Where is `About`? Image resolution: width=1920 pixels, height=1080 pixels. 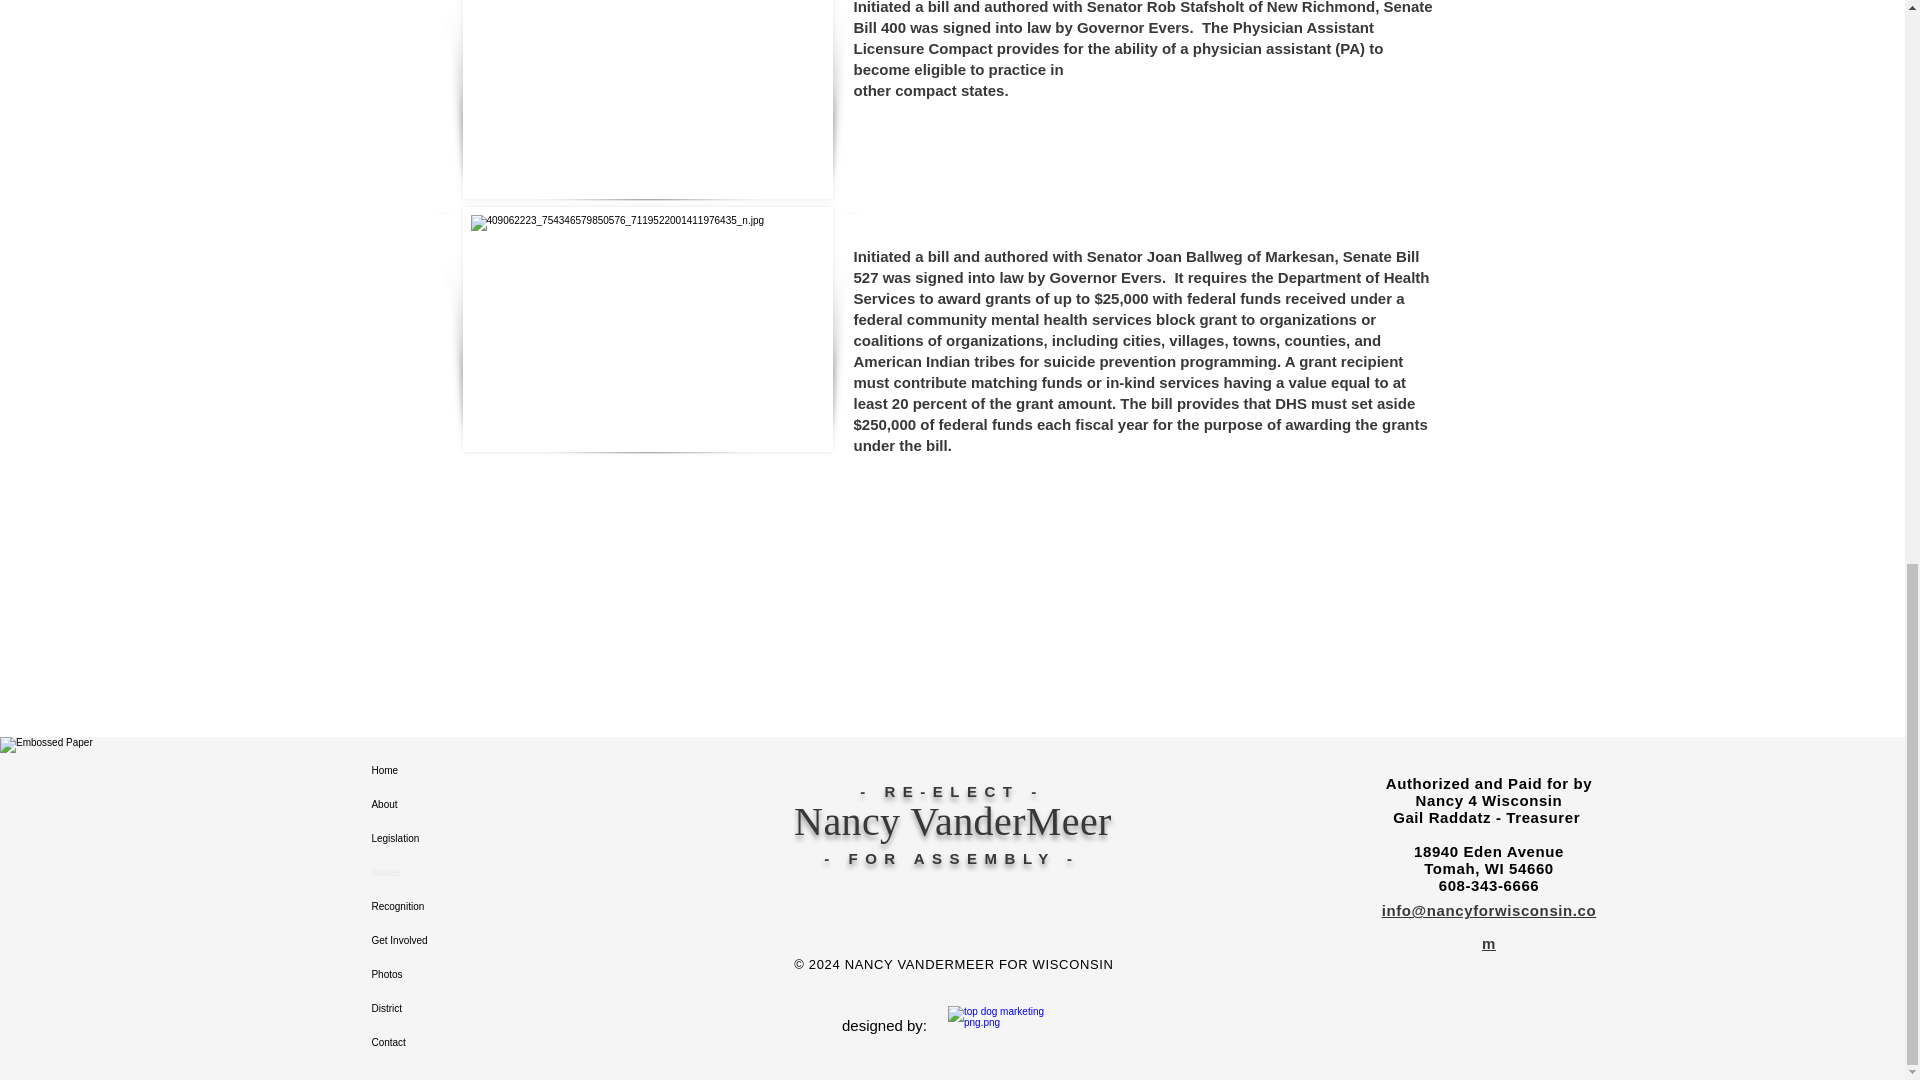
About is located at coordinates (441, 804).